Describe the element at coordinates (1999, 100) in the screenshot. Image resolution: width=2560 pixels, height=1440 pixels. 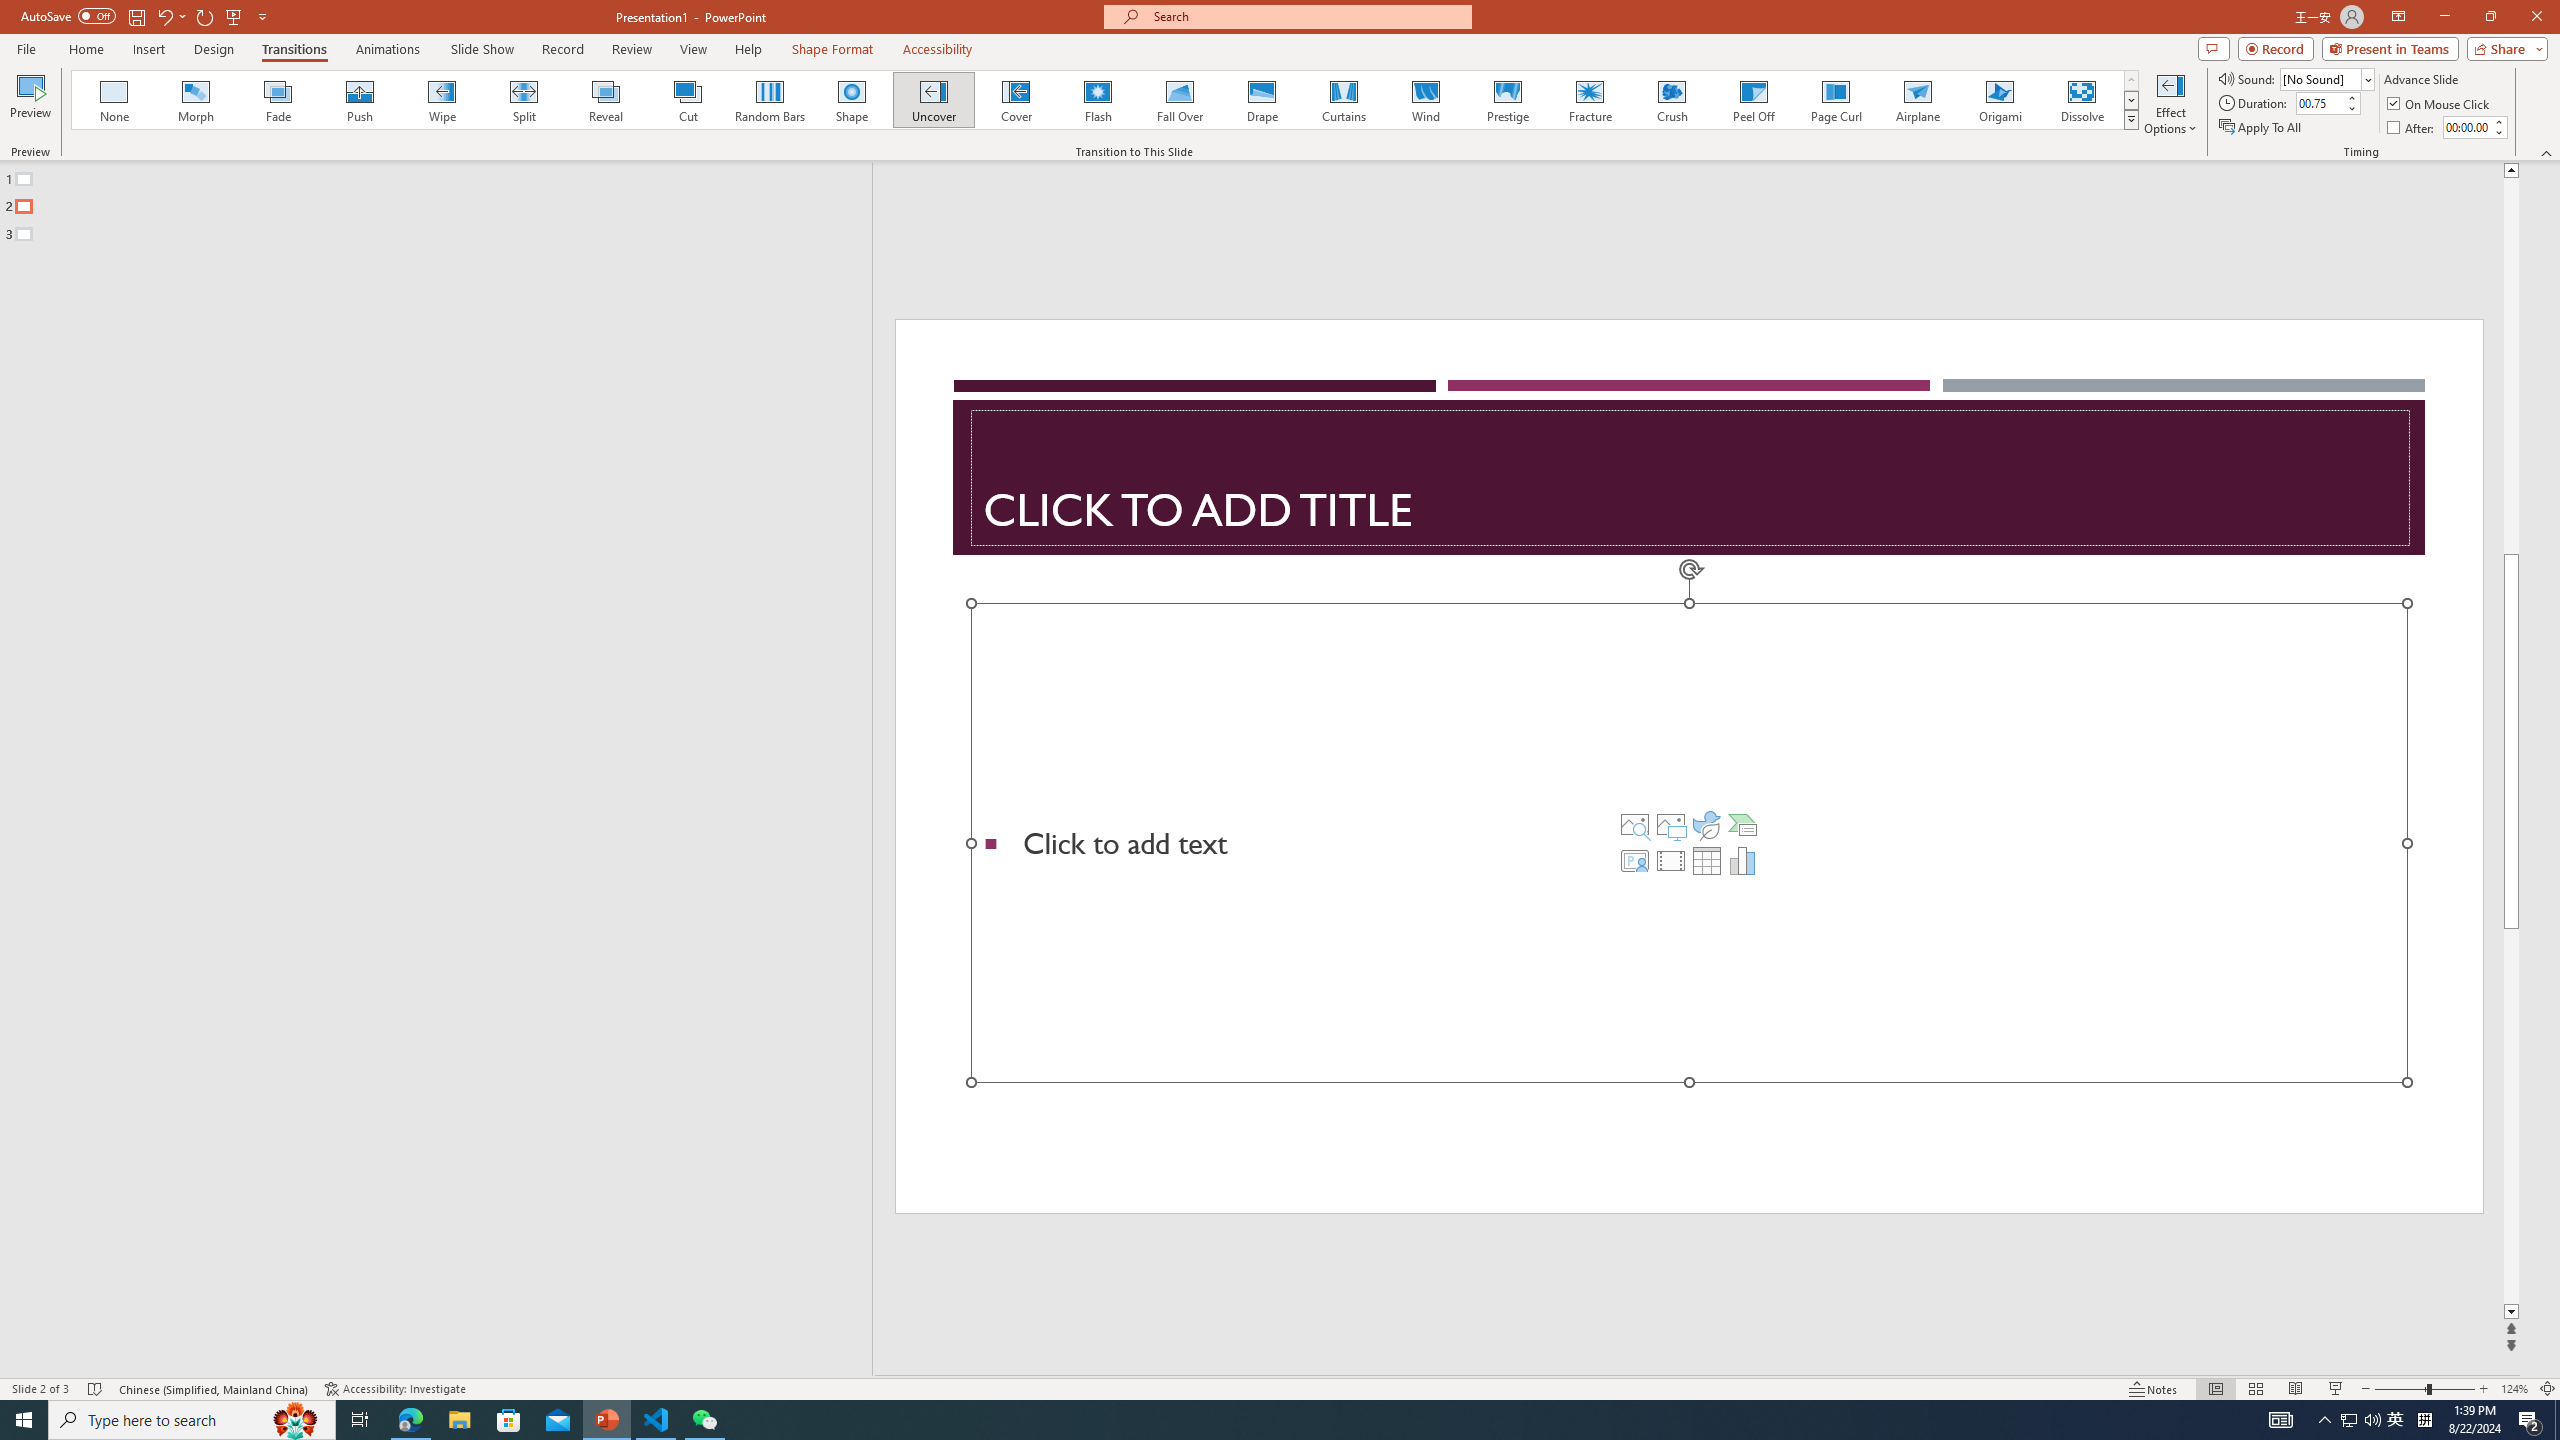
I see `Origami` at that location.